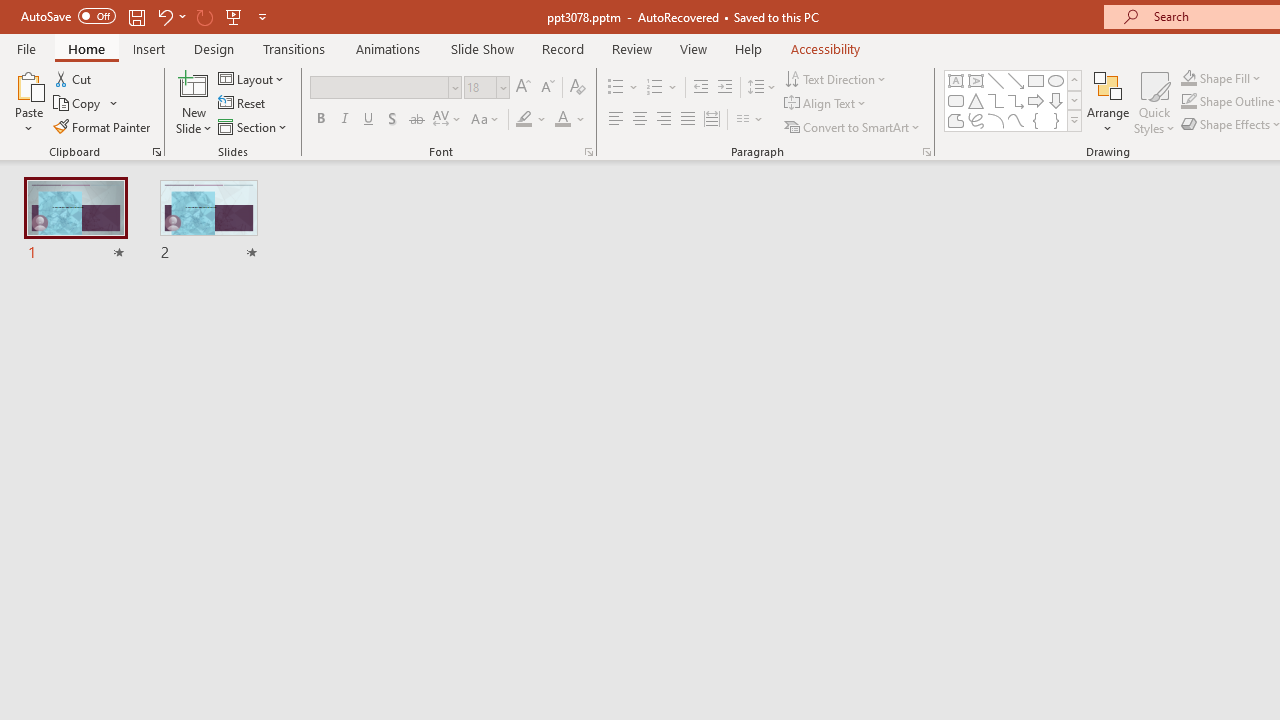 Image resolution: width=1280 pixels, height=720 pixels. Describe the element at coordinates (976, 100) in the screenshot. I see `Isosceles Triangle` at that location.